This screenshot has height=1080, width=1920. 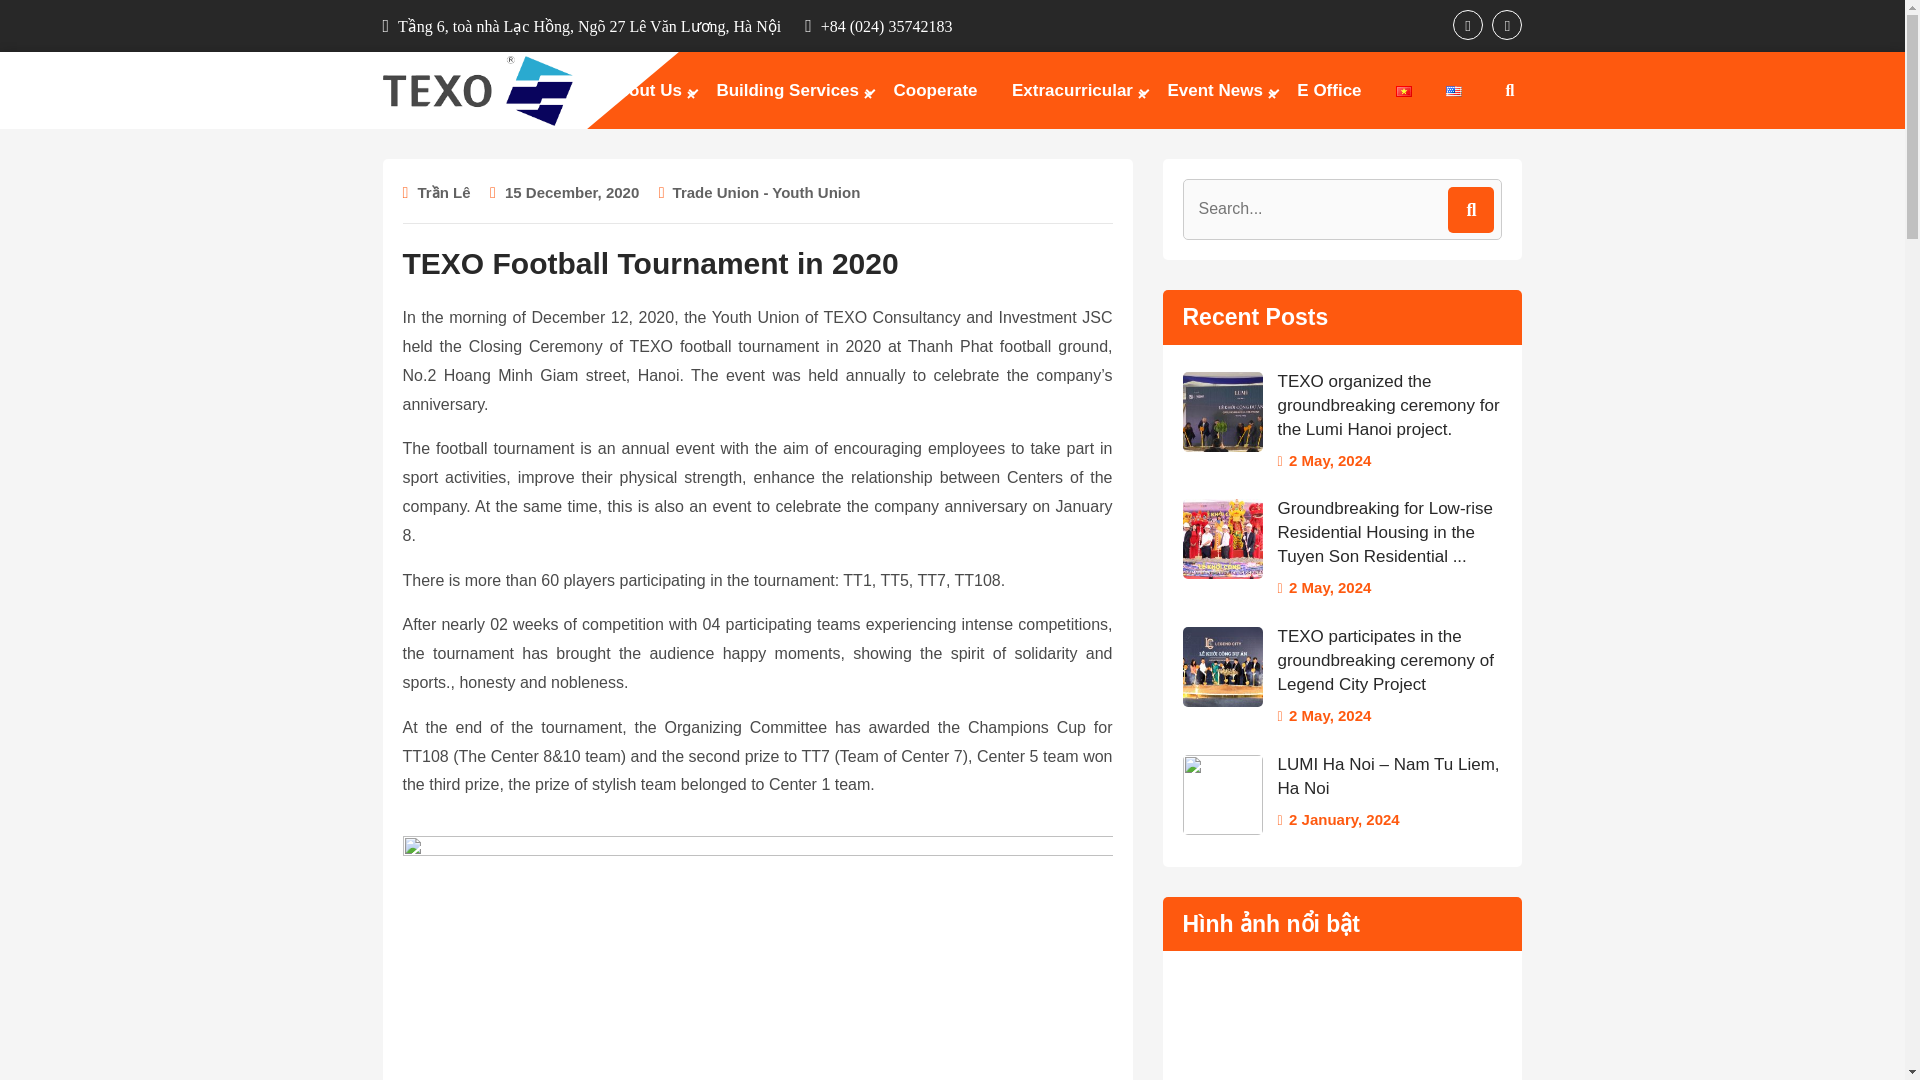 What do you see at coordinates (766, 192) in the screenshot?
I see `Trade Union - Youth Union` at bounding box center [766, 192].